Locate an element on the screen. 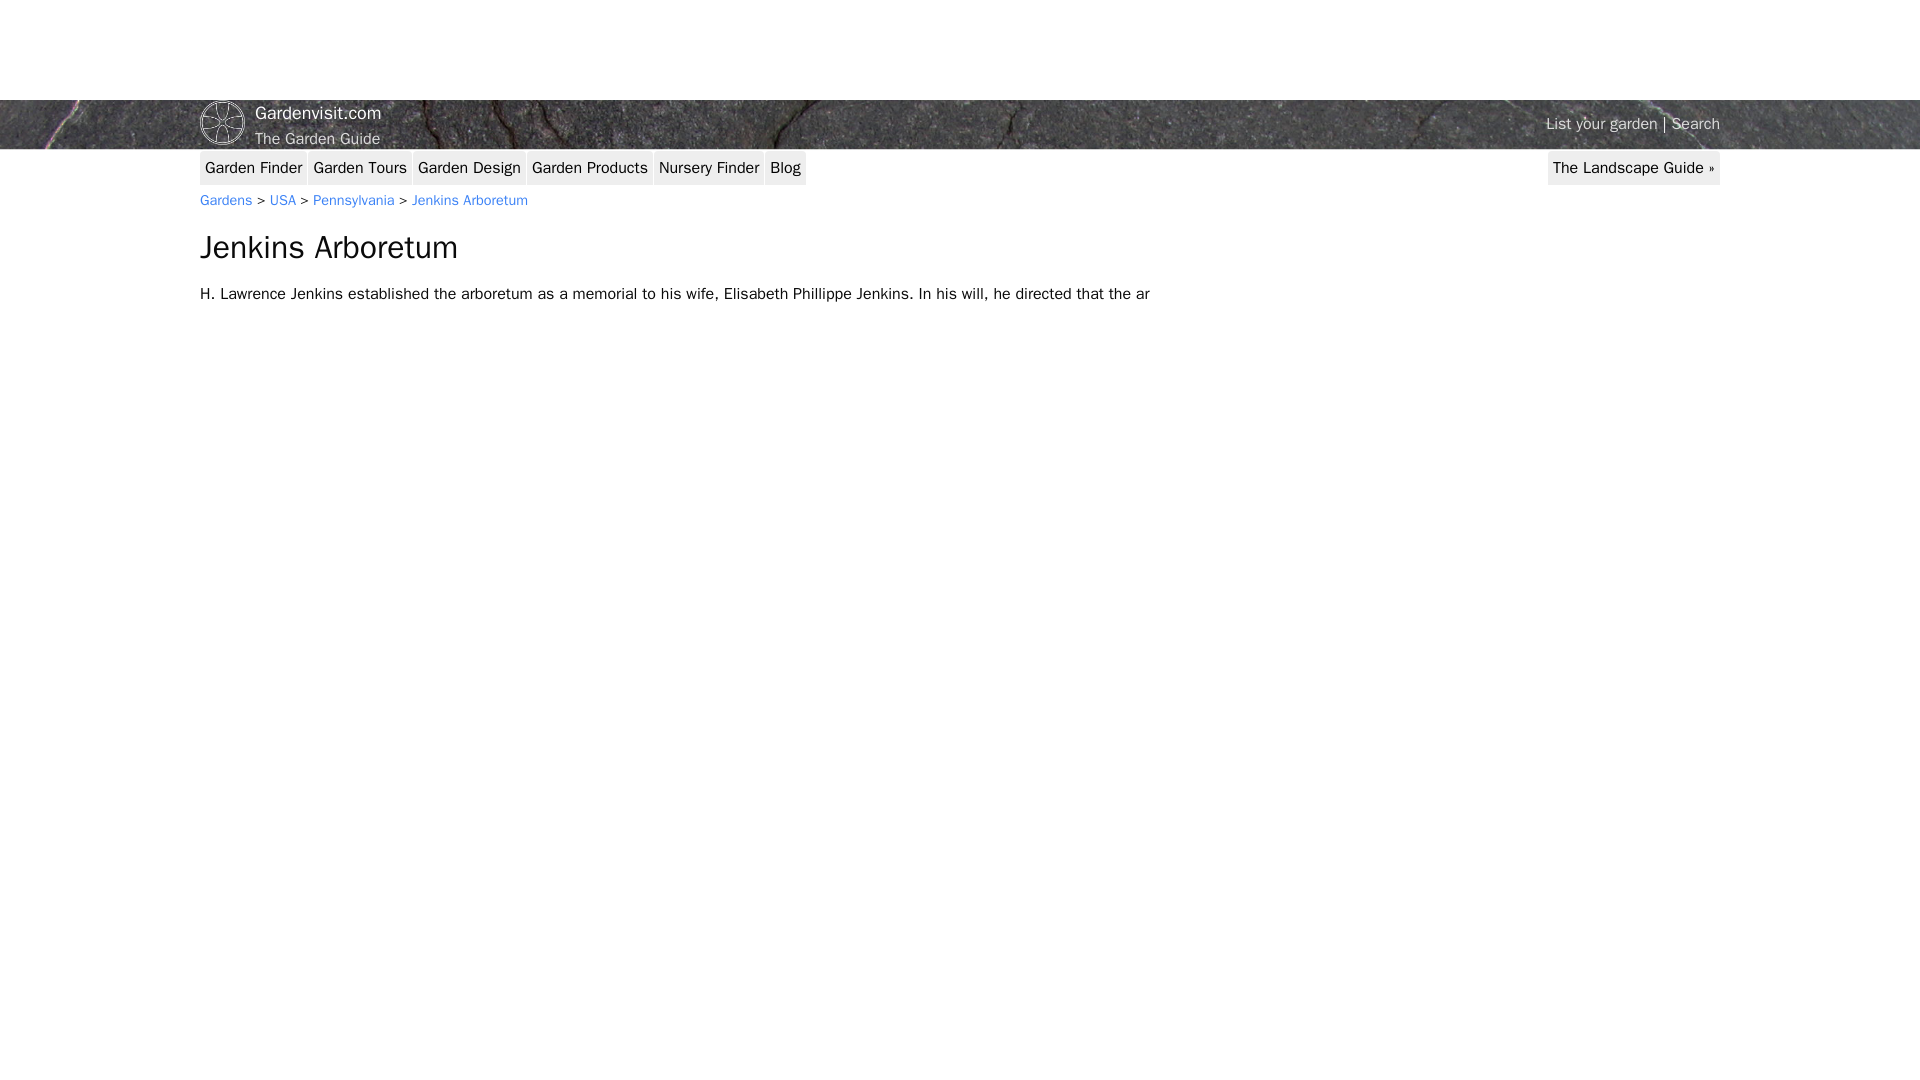  3rd party ad content is located at coordinates (563, 50).